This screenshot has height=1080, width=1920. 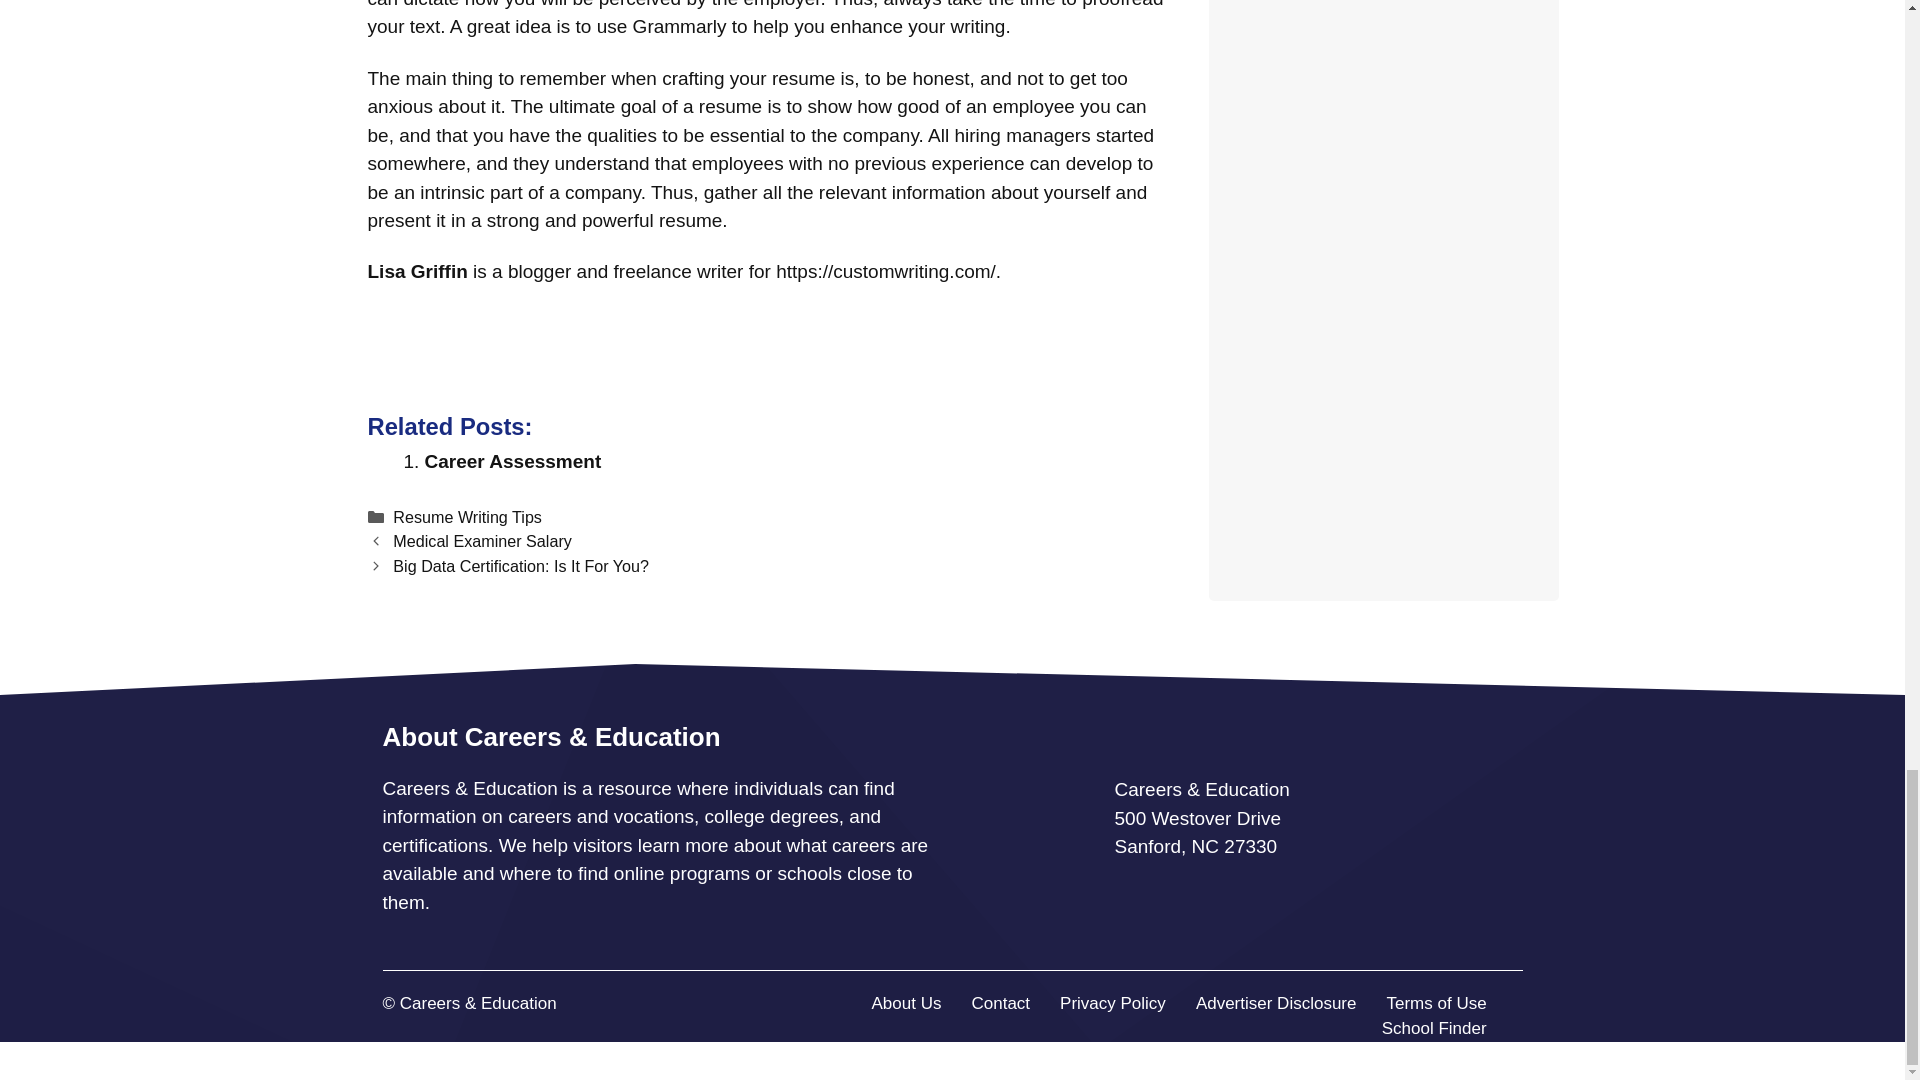 What do you see at coordinates (482, 540) in the screenshot?
I see `Medical Examiner Salary` at bounding box center [482, 540].